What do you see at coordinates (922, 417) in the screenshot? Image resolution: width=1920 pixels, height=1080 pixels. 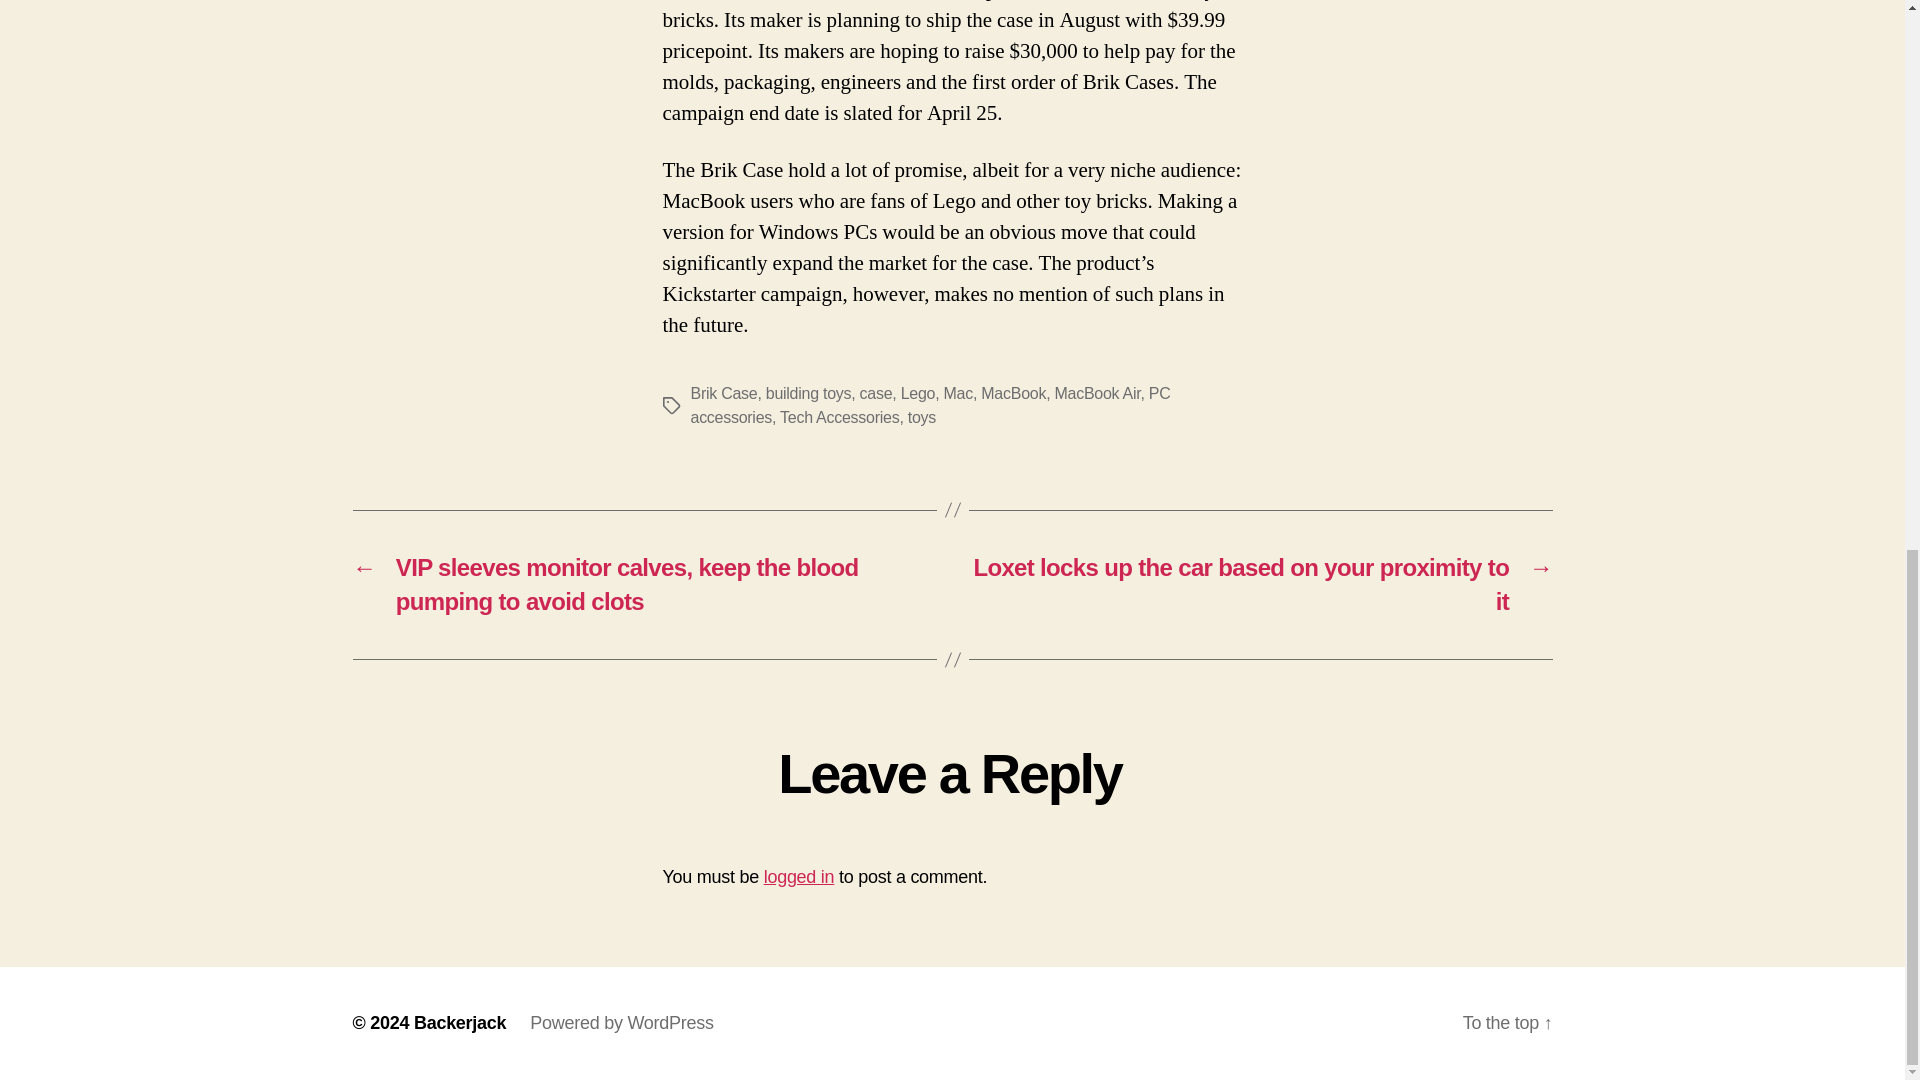 I see `toys` at bounding box center [922, 417].